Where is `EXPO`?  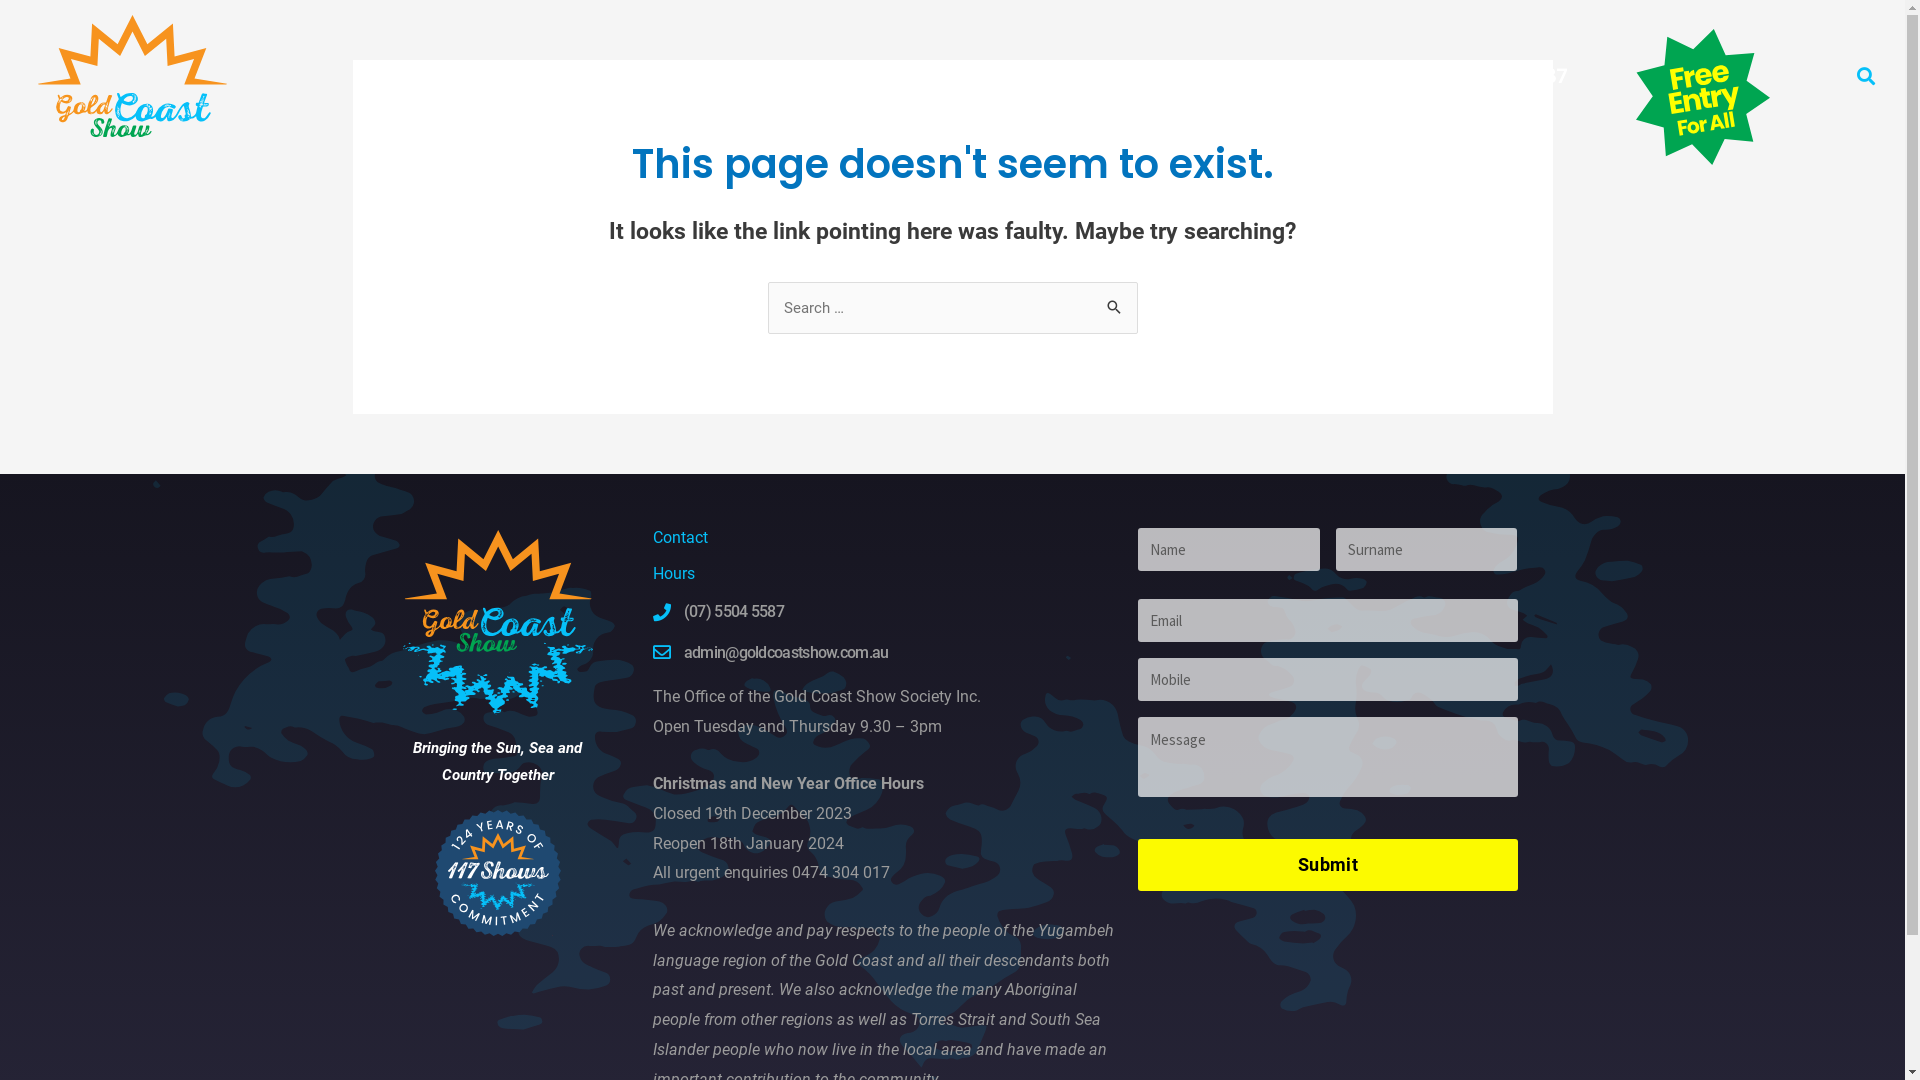
EXPO is located at coordinates (993, 76).